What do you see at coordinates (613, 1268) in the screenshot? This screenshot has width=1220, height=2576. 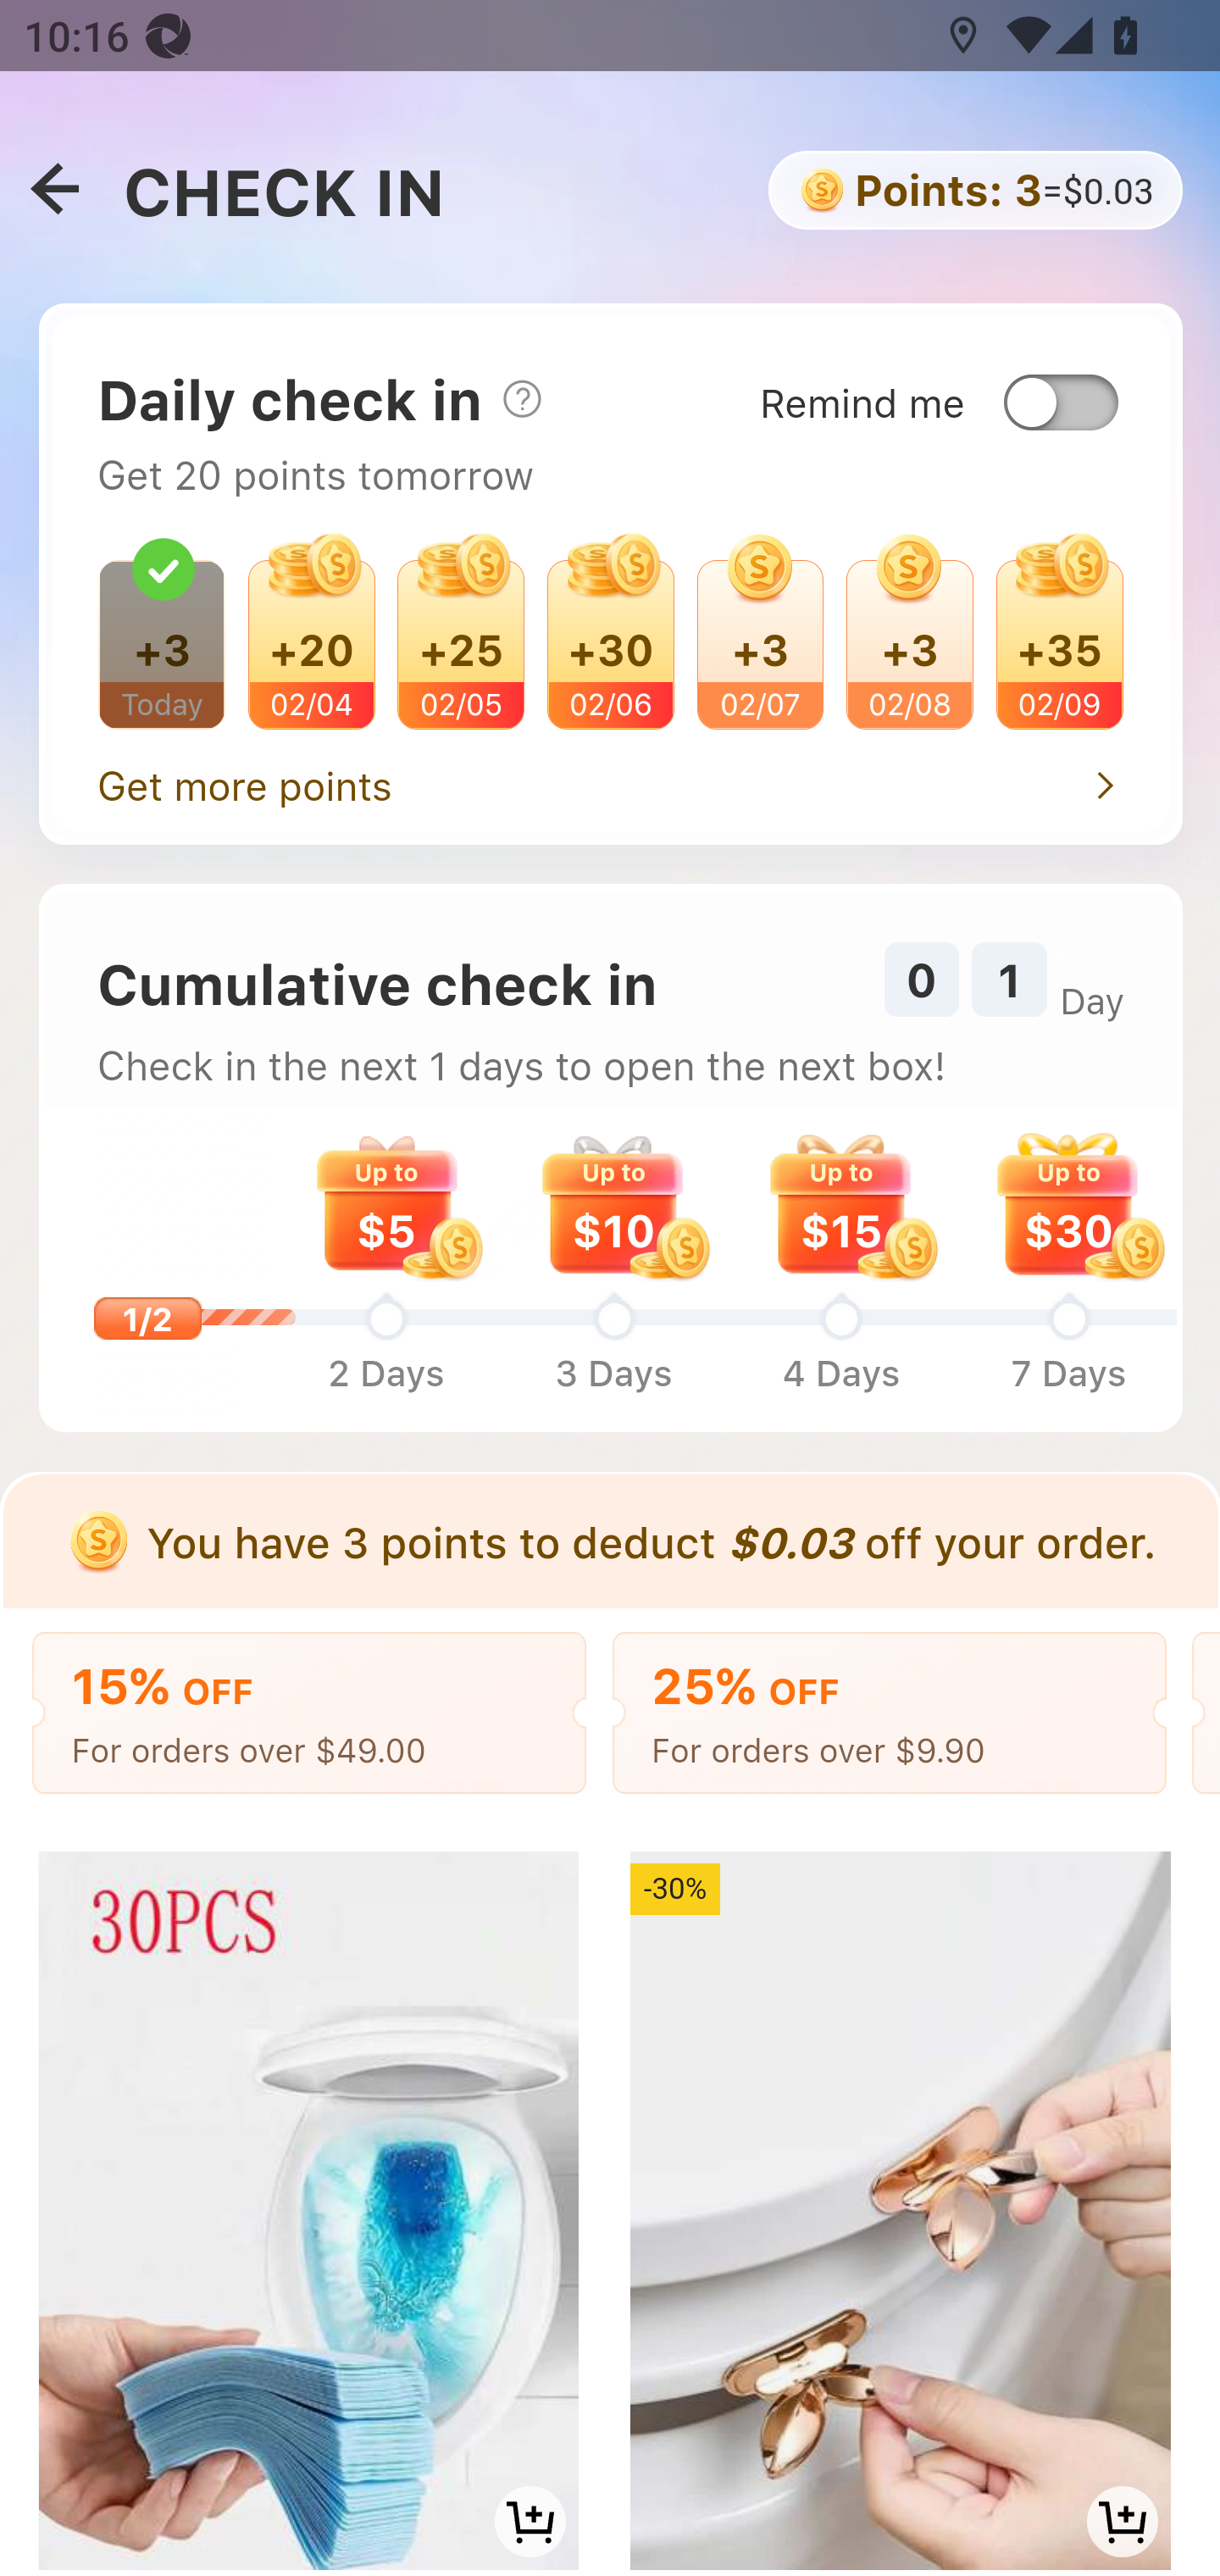 I see `Up to $10 3 Days` at bounding box center [613, 1268].